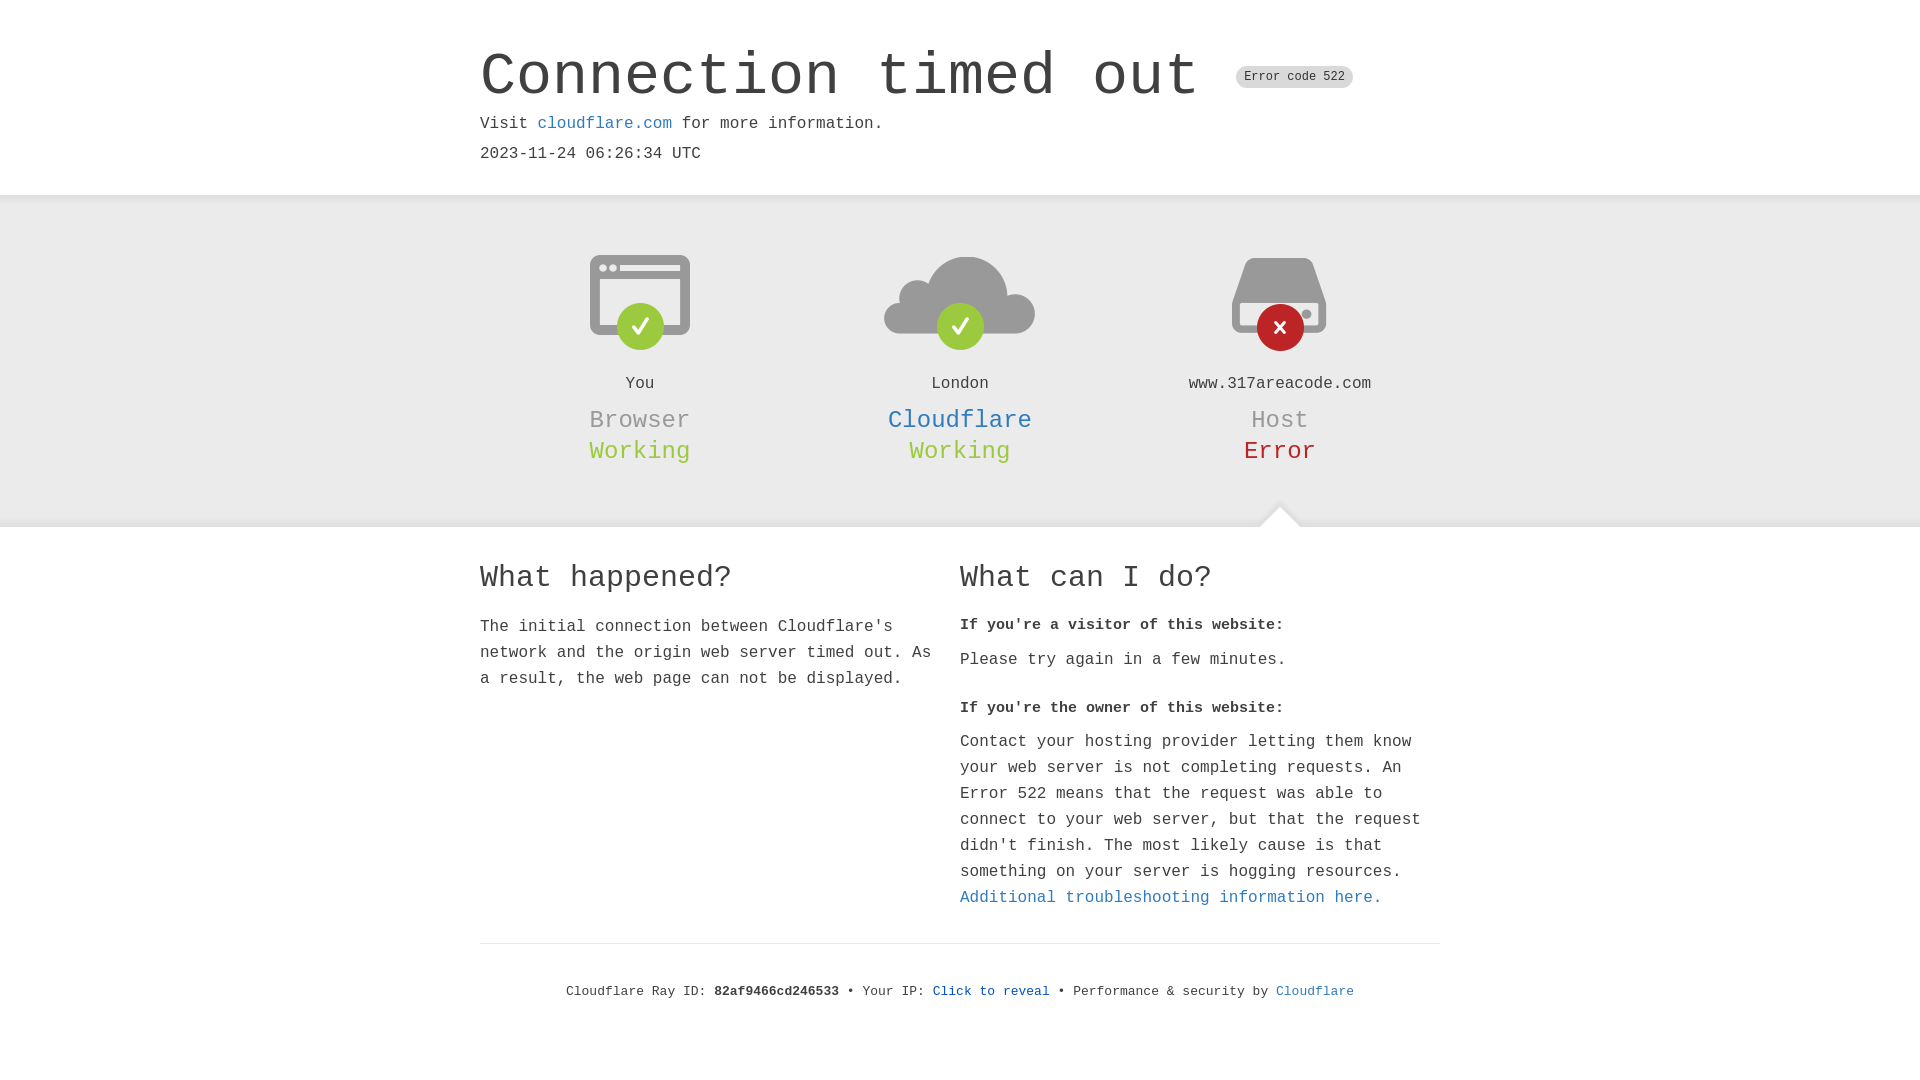 Image resolution: width=1920 pixels, height=1080 pixels. What do you see at coordinates (1315, 992) in the screenshot?
I see `Cloudflare` at bounding box center [1315, 992].